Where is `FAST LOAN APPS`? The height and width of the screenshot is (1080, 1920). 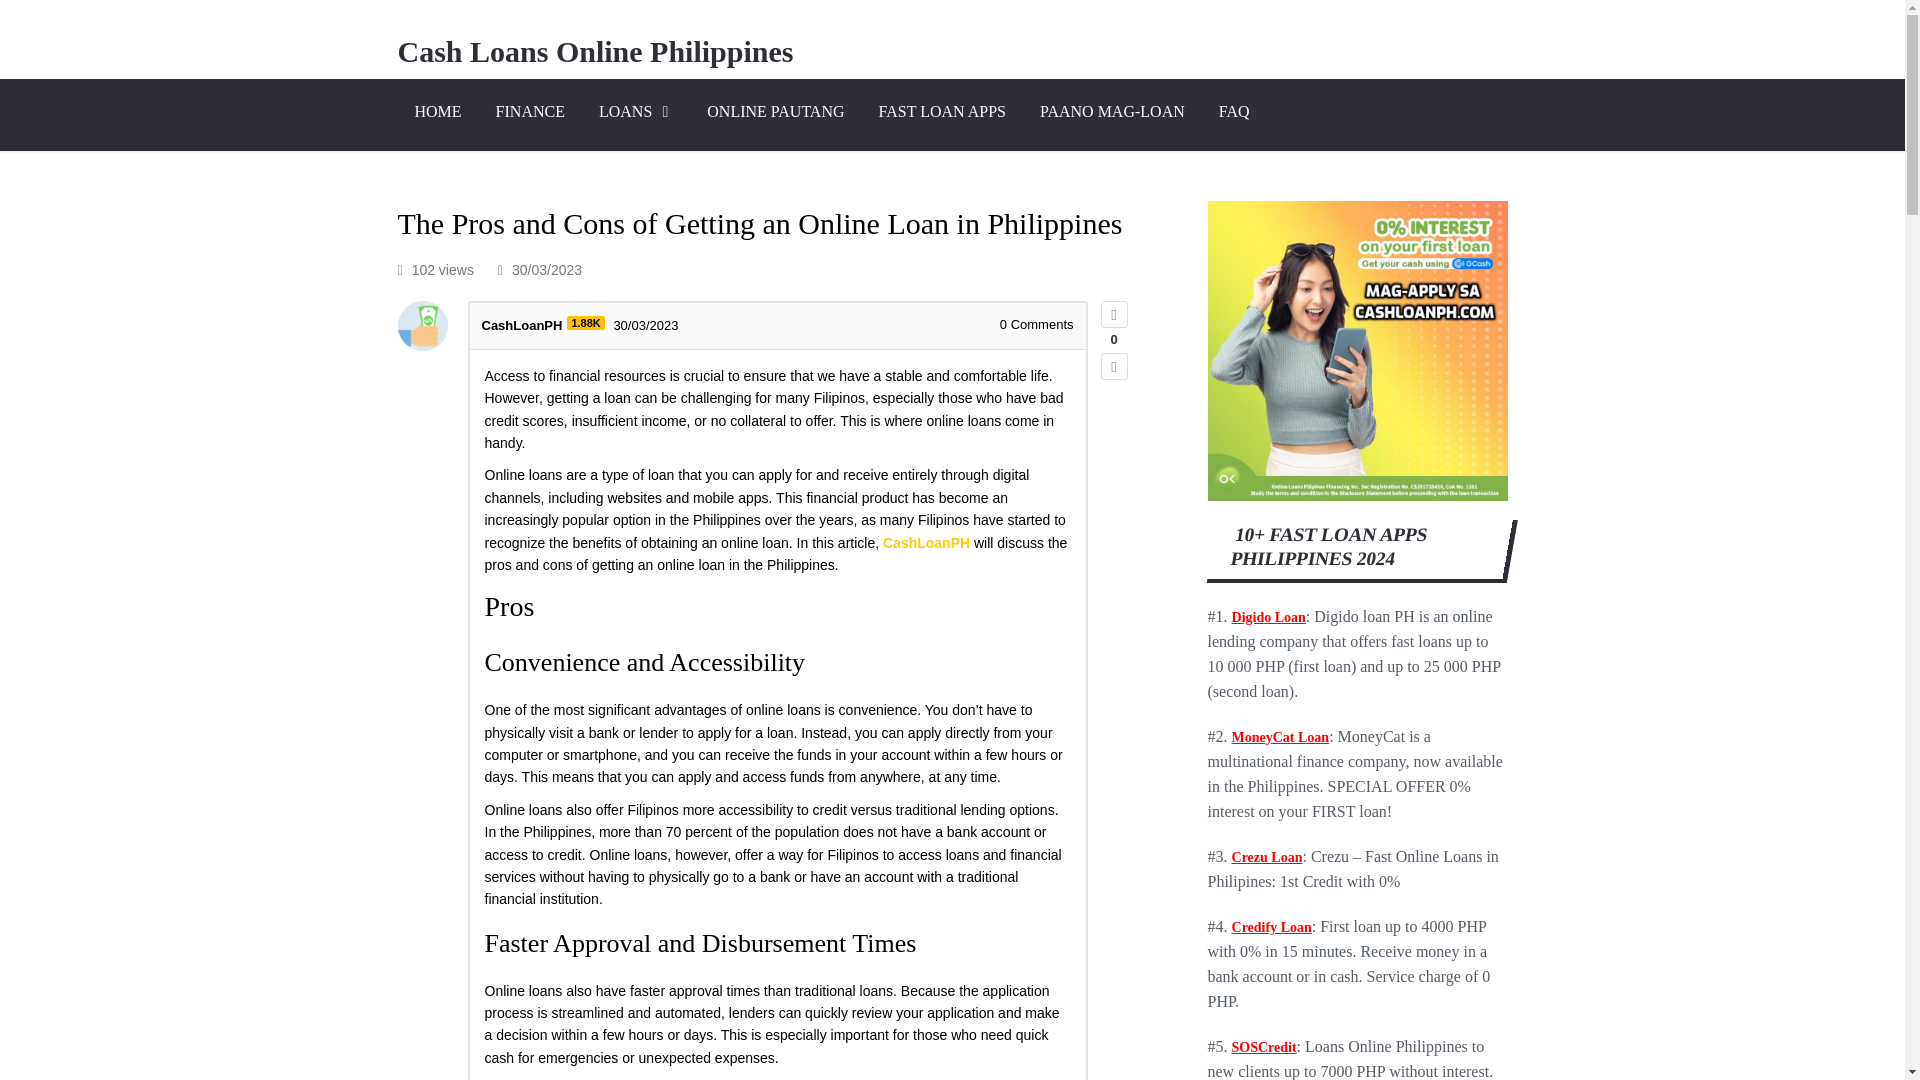 FAST LOAN APPS is located at coordinates (942, 114).